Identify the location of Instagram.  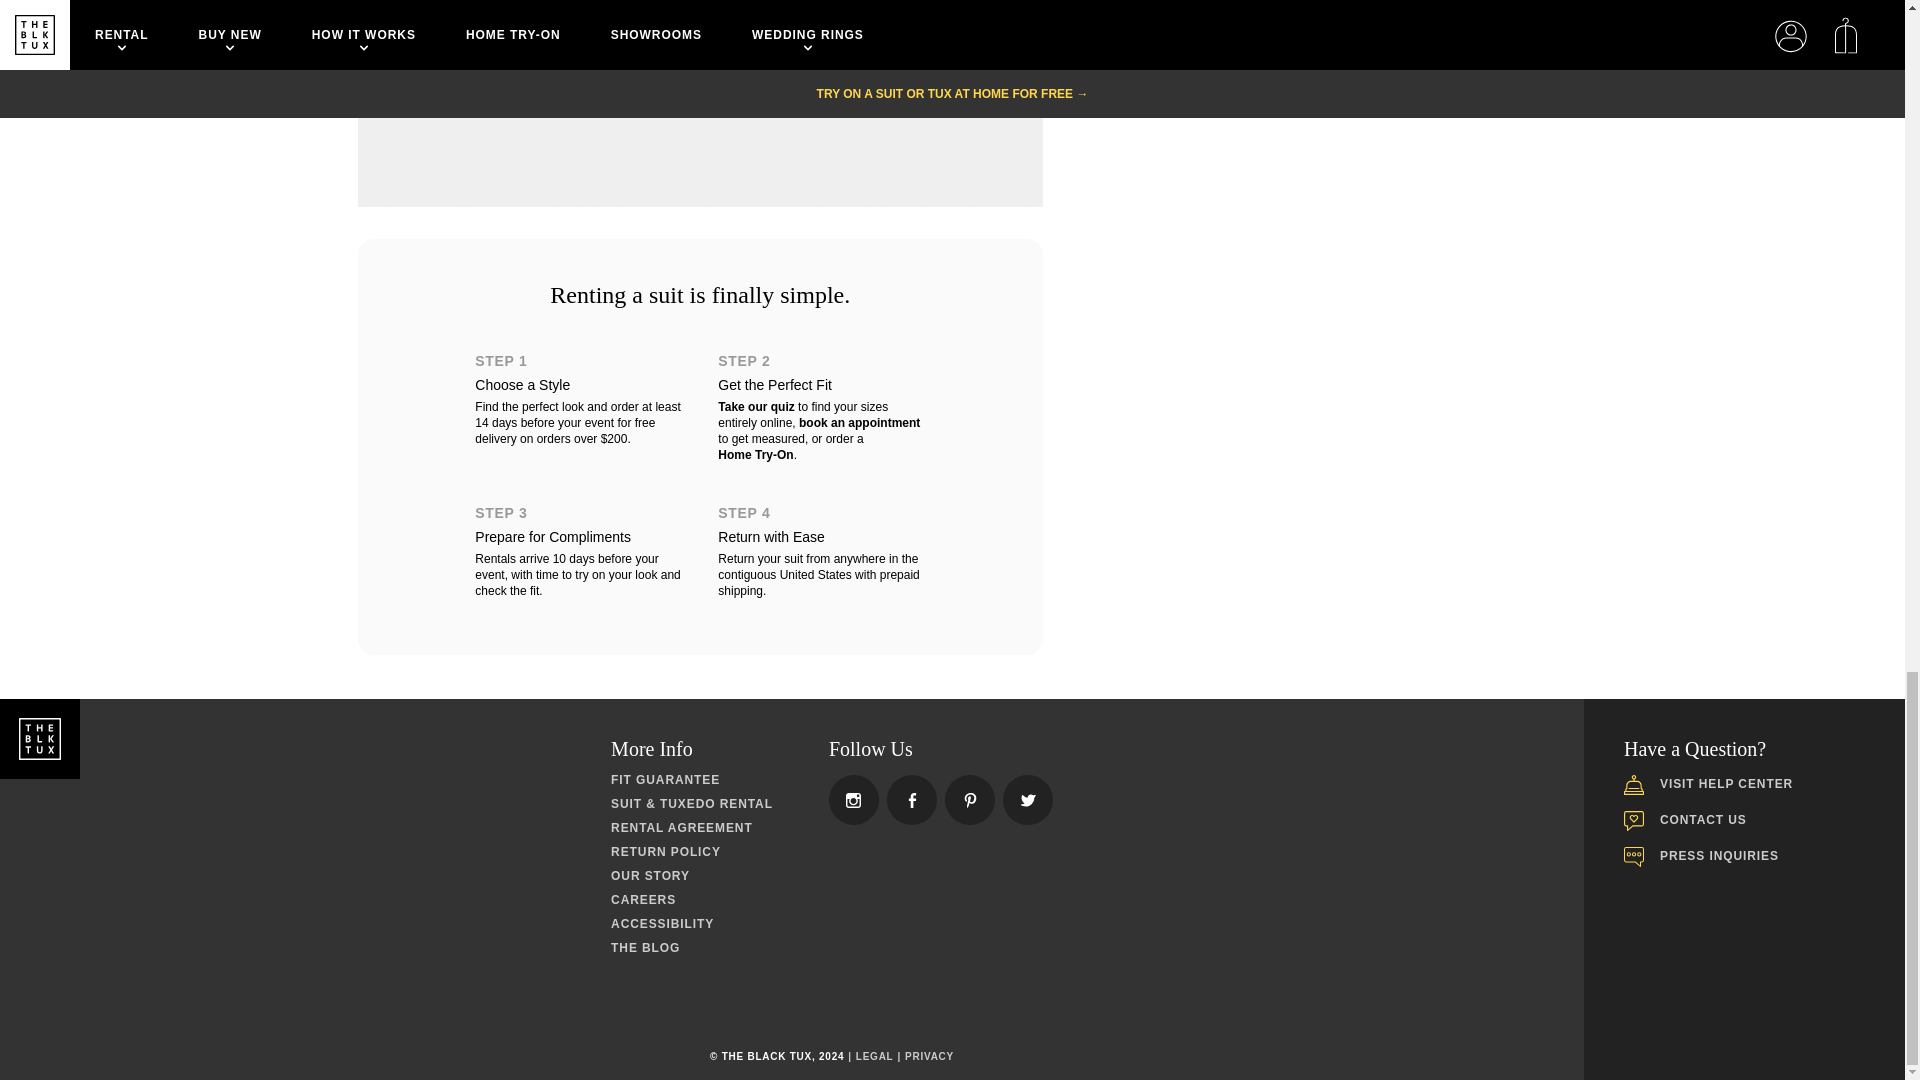
(1028, 800).